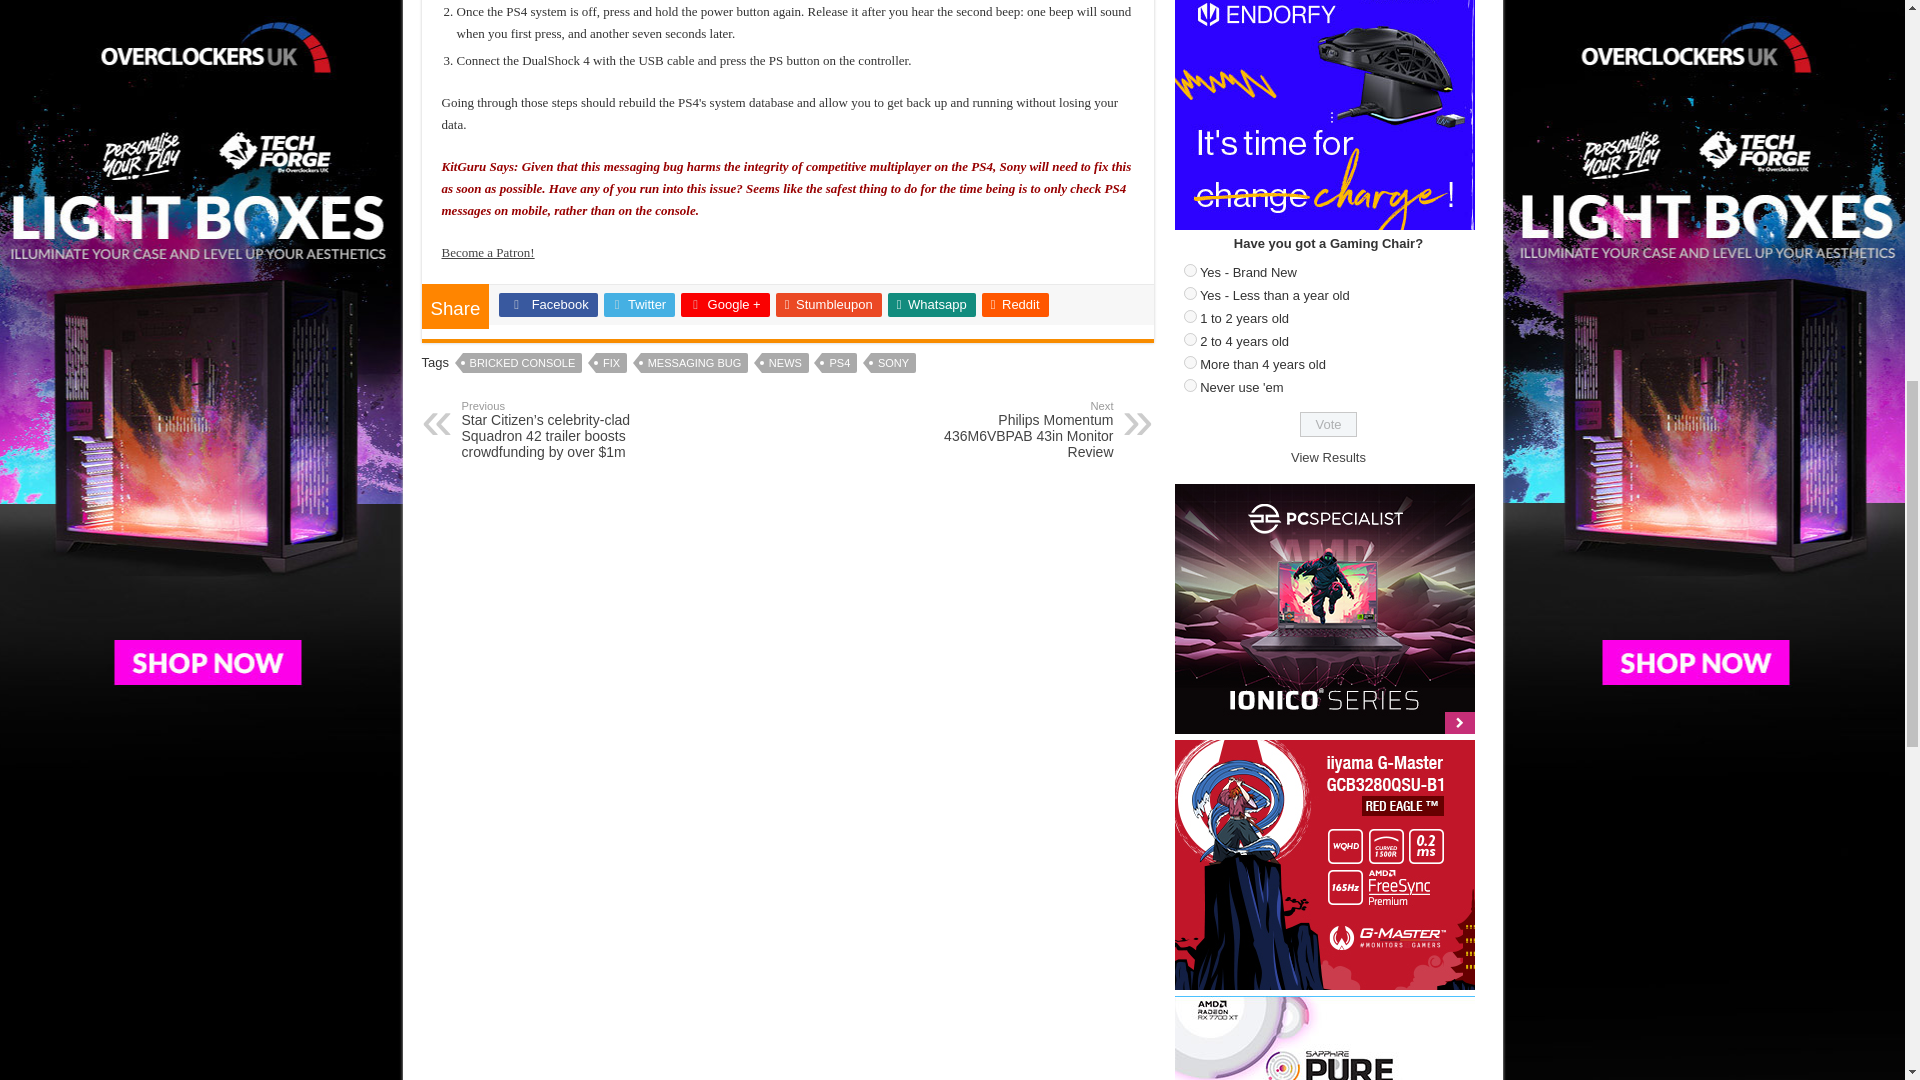 This screenshot has width=1920, height=1080. I want to click on 1373, so click(1190, 270).